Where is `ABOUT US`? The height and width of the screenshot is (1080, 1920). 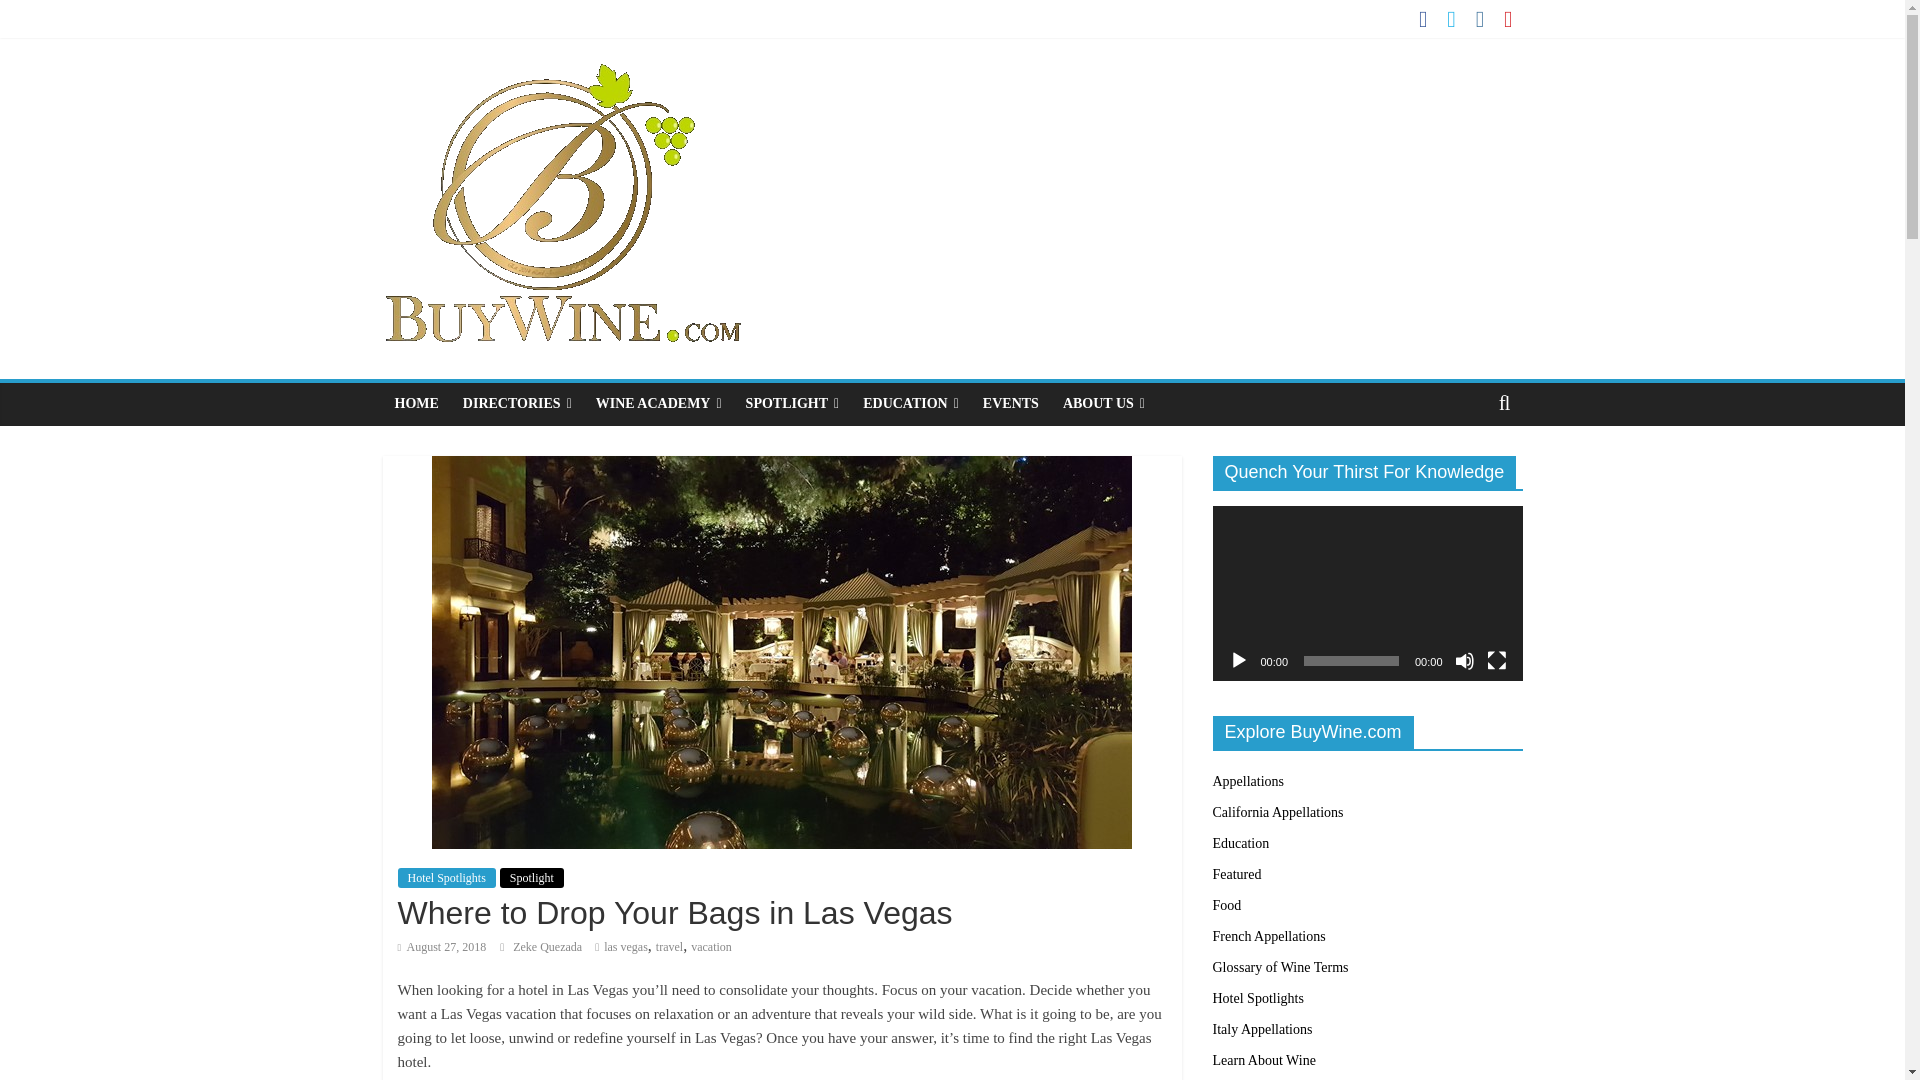 ABOUT US is located at coordinates (1104, 404).